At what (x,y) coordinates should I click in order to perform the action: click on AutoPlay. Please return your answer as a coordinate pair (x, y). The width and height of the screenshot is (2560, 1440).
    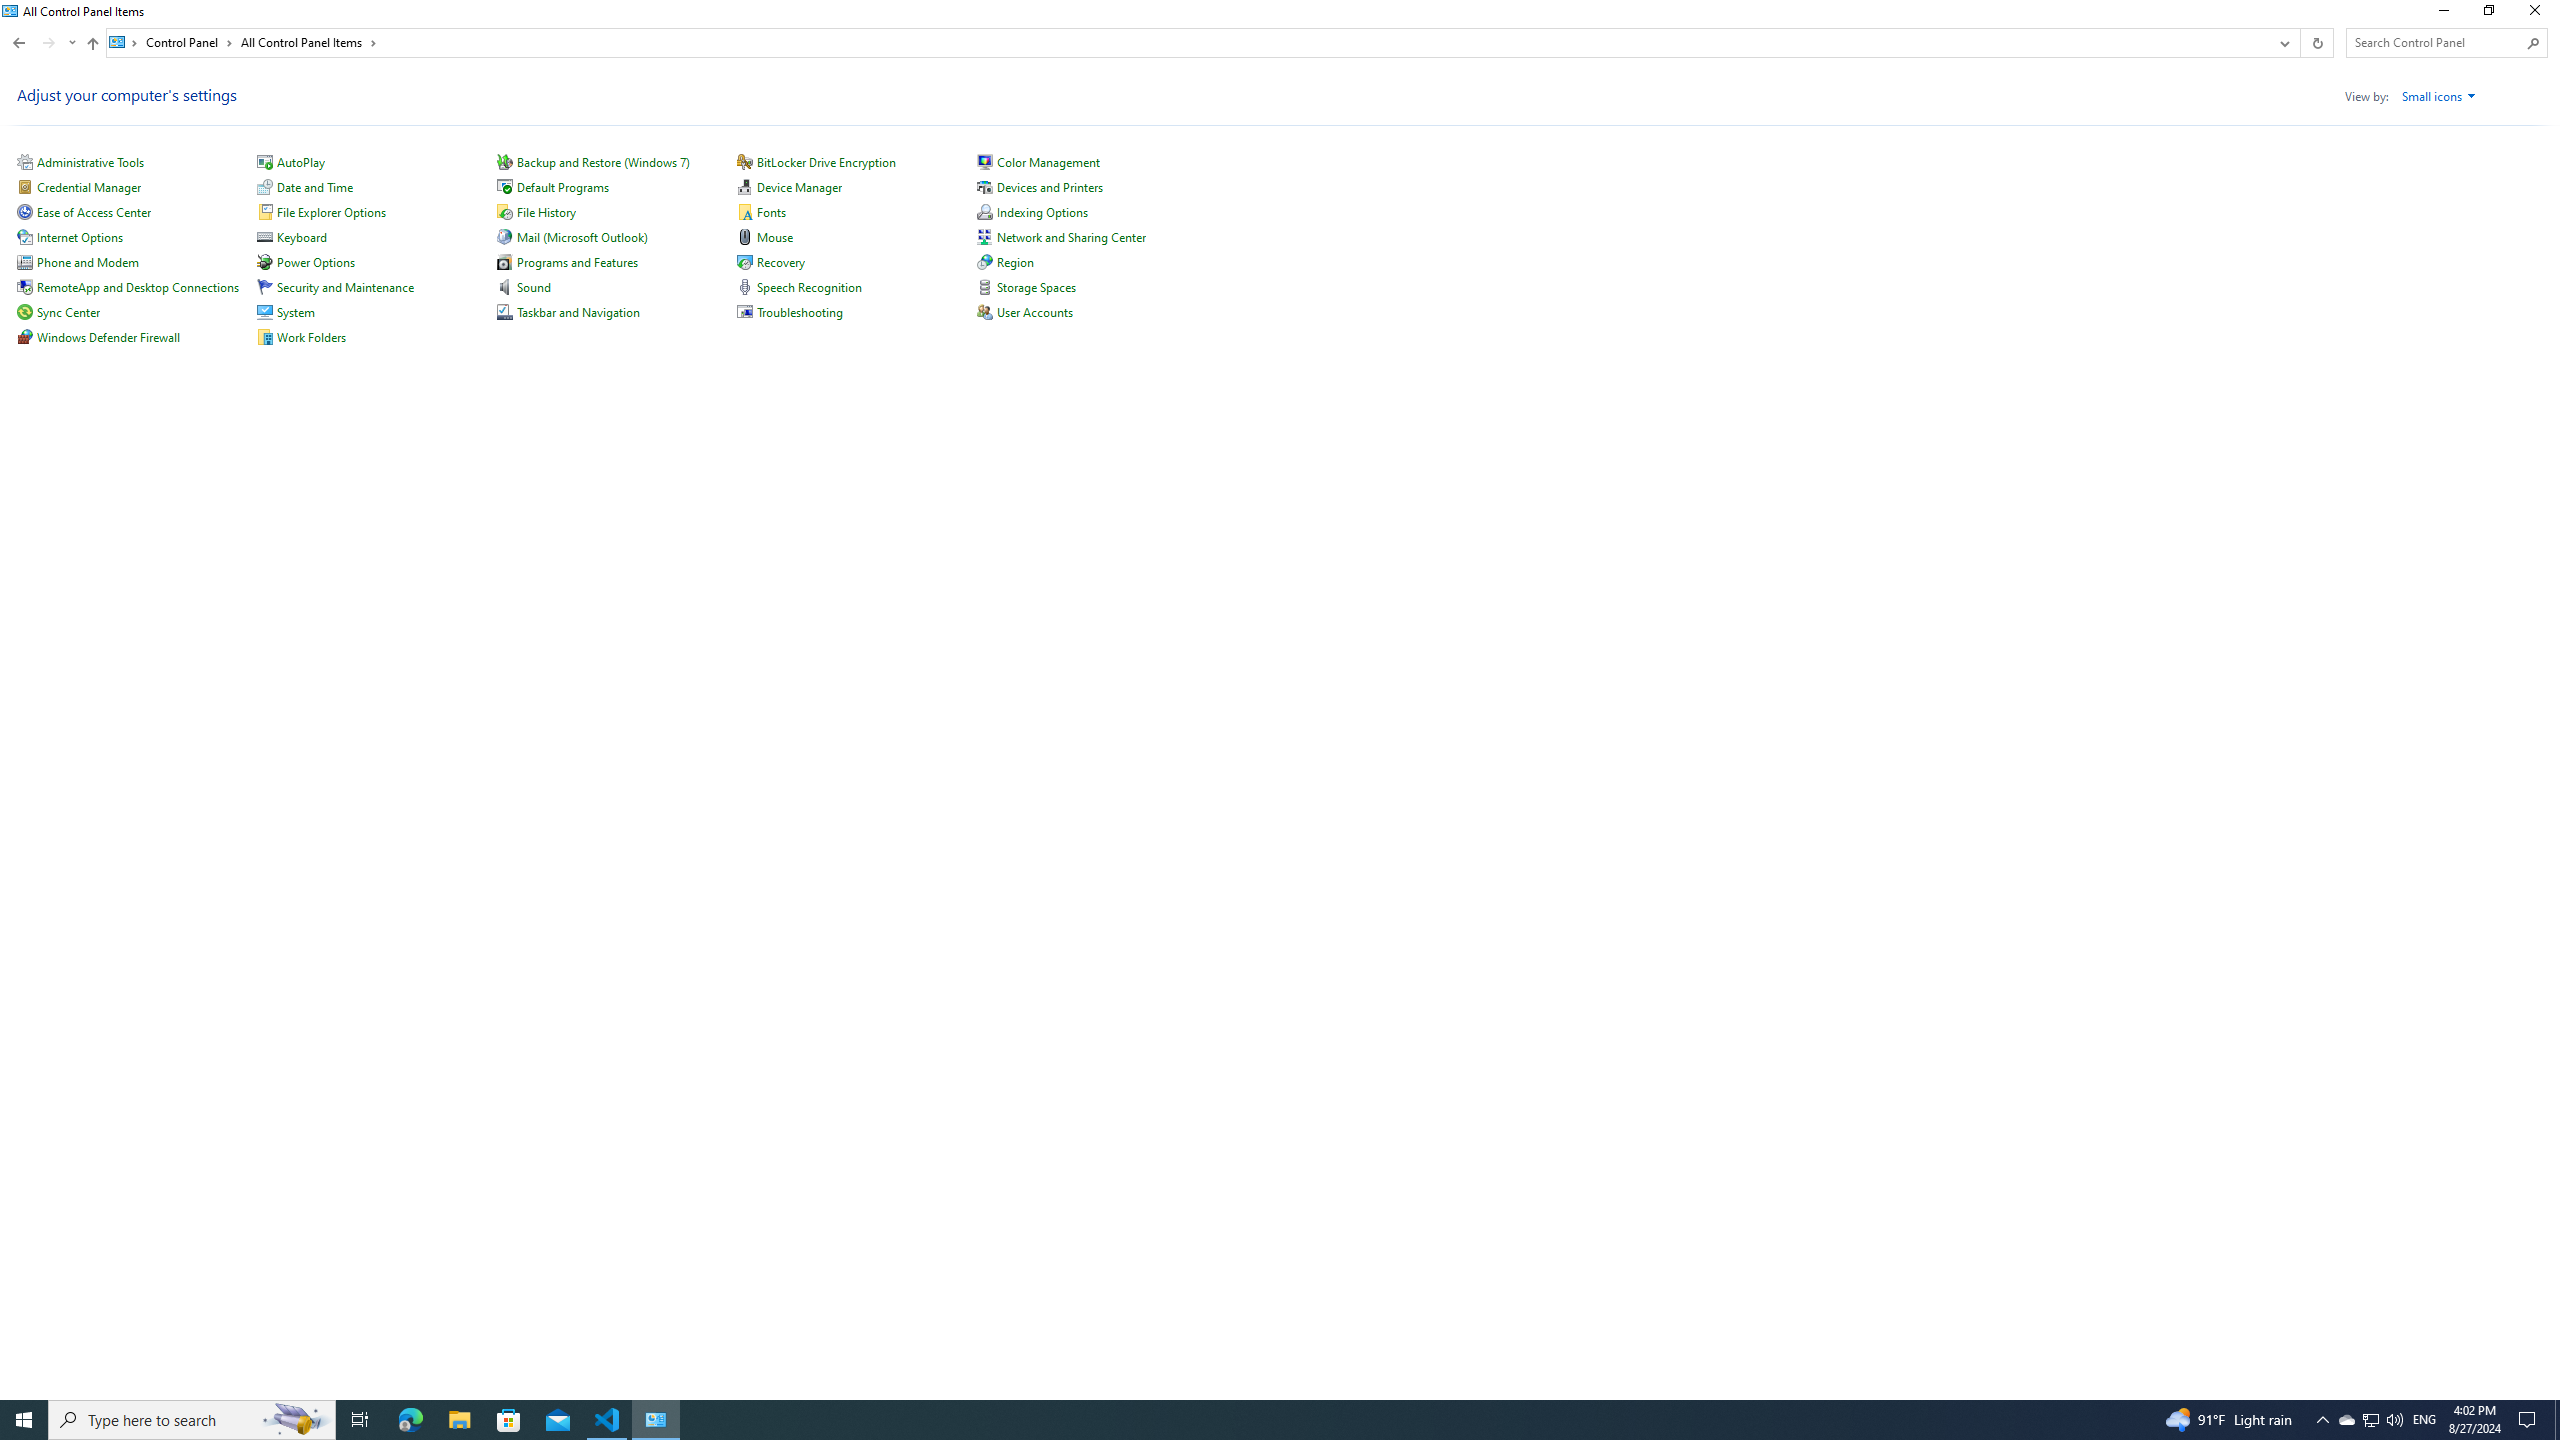
    Looking at the image, I should click on (300, 162).